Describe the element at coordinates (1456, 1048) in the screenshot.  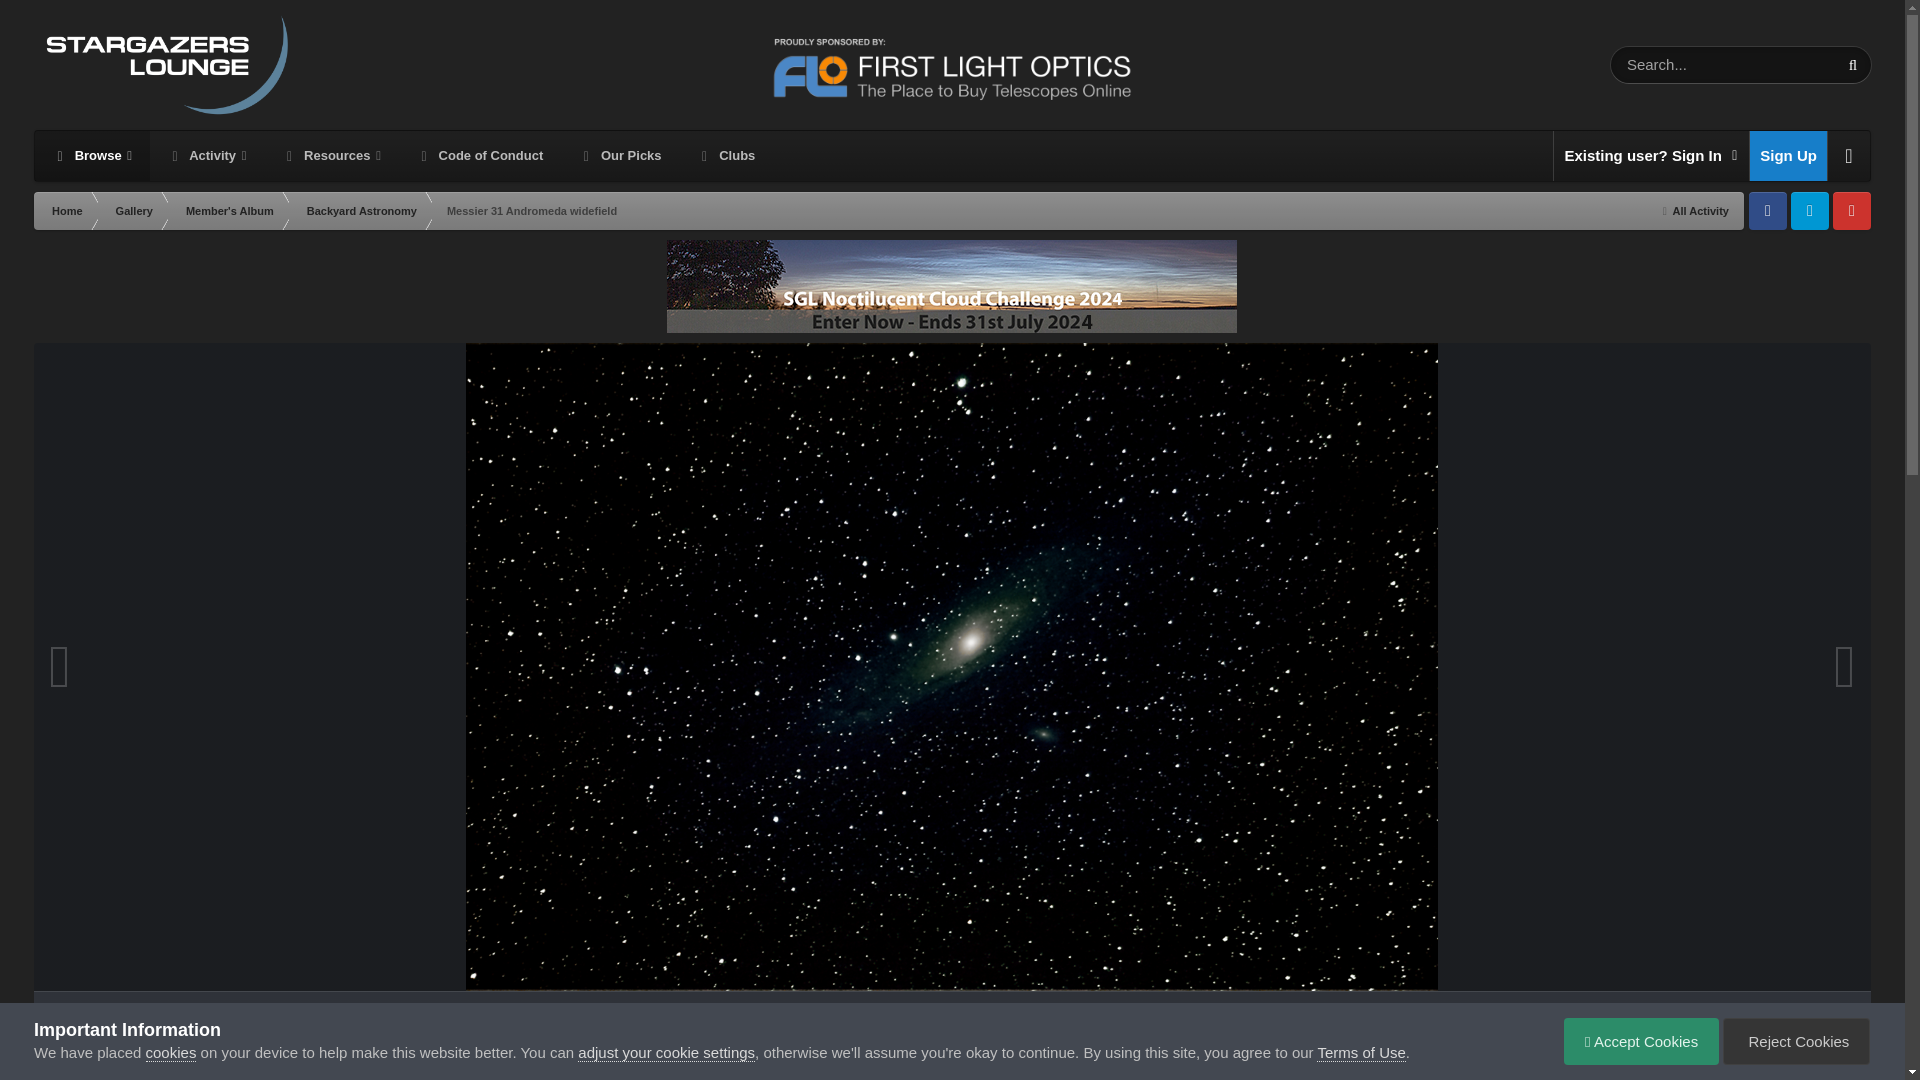
I see `View the image Messier 35` at that location.